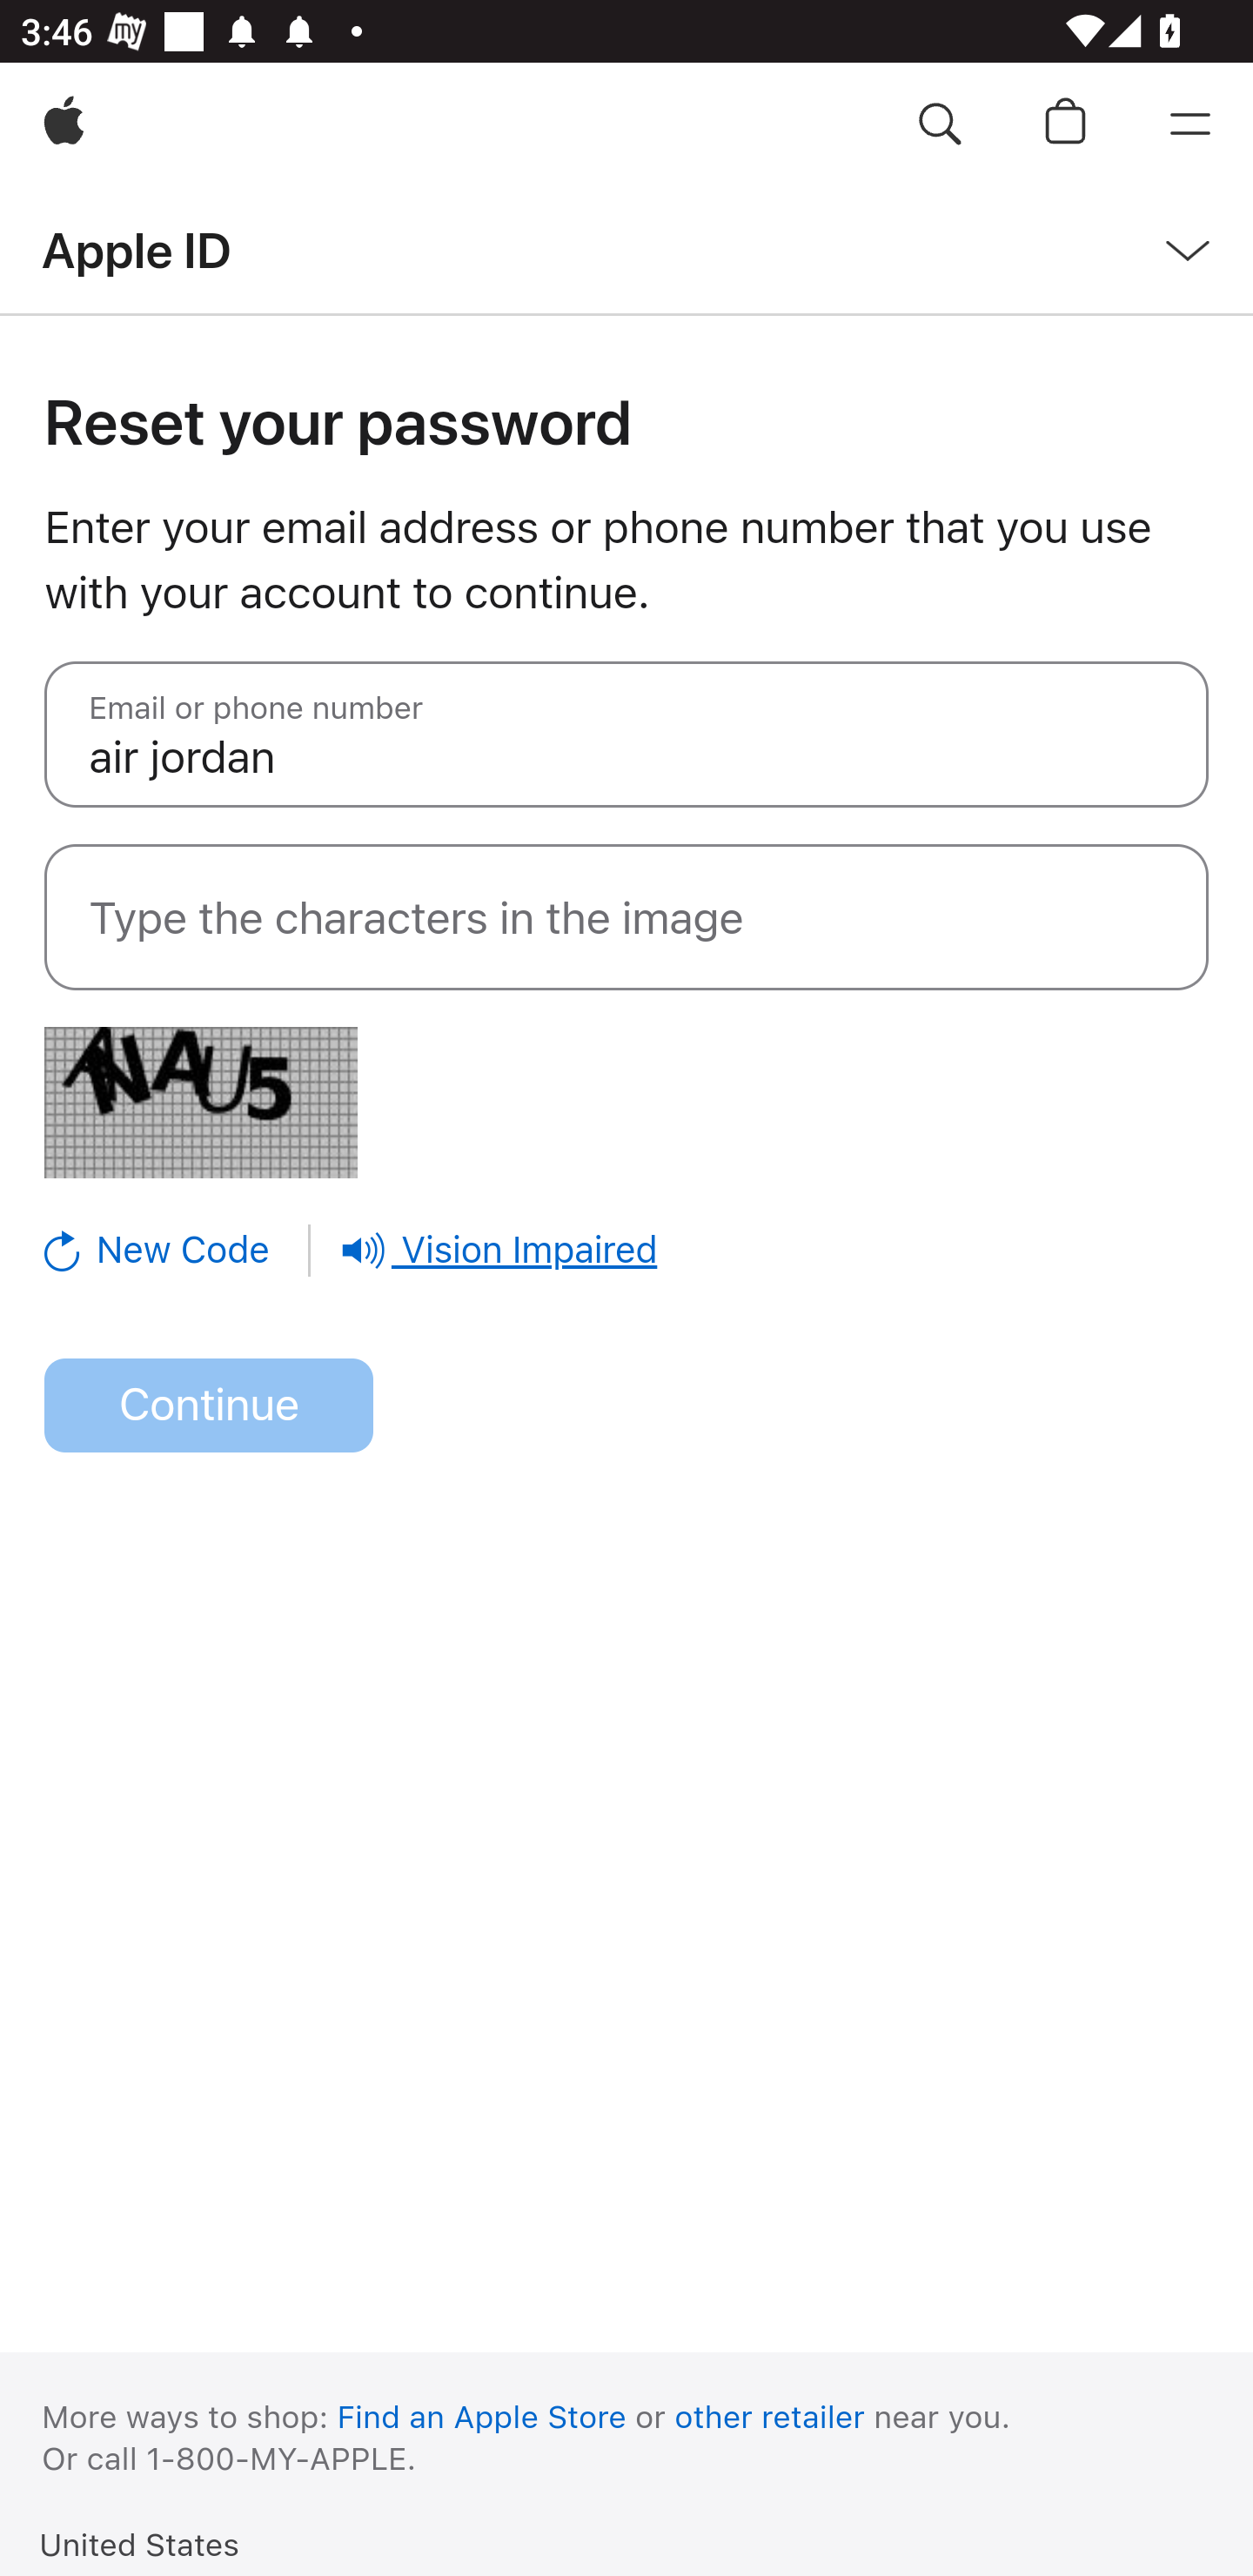 The image size is (1253, 2576). Describe the element at coordinates (499, 1250) in the screenshot. I see ` Vision Impaired` at that location.